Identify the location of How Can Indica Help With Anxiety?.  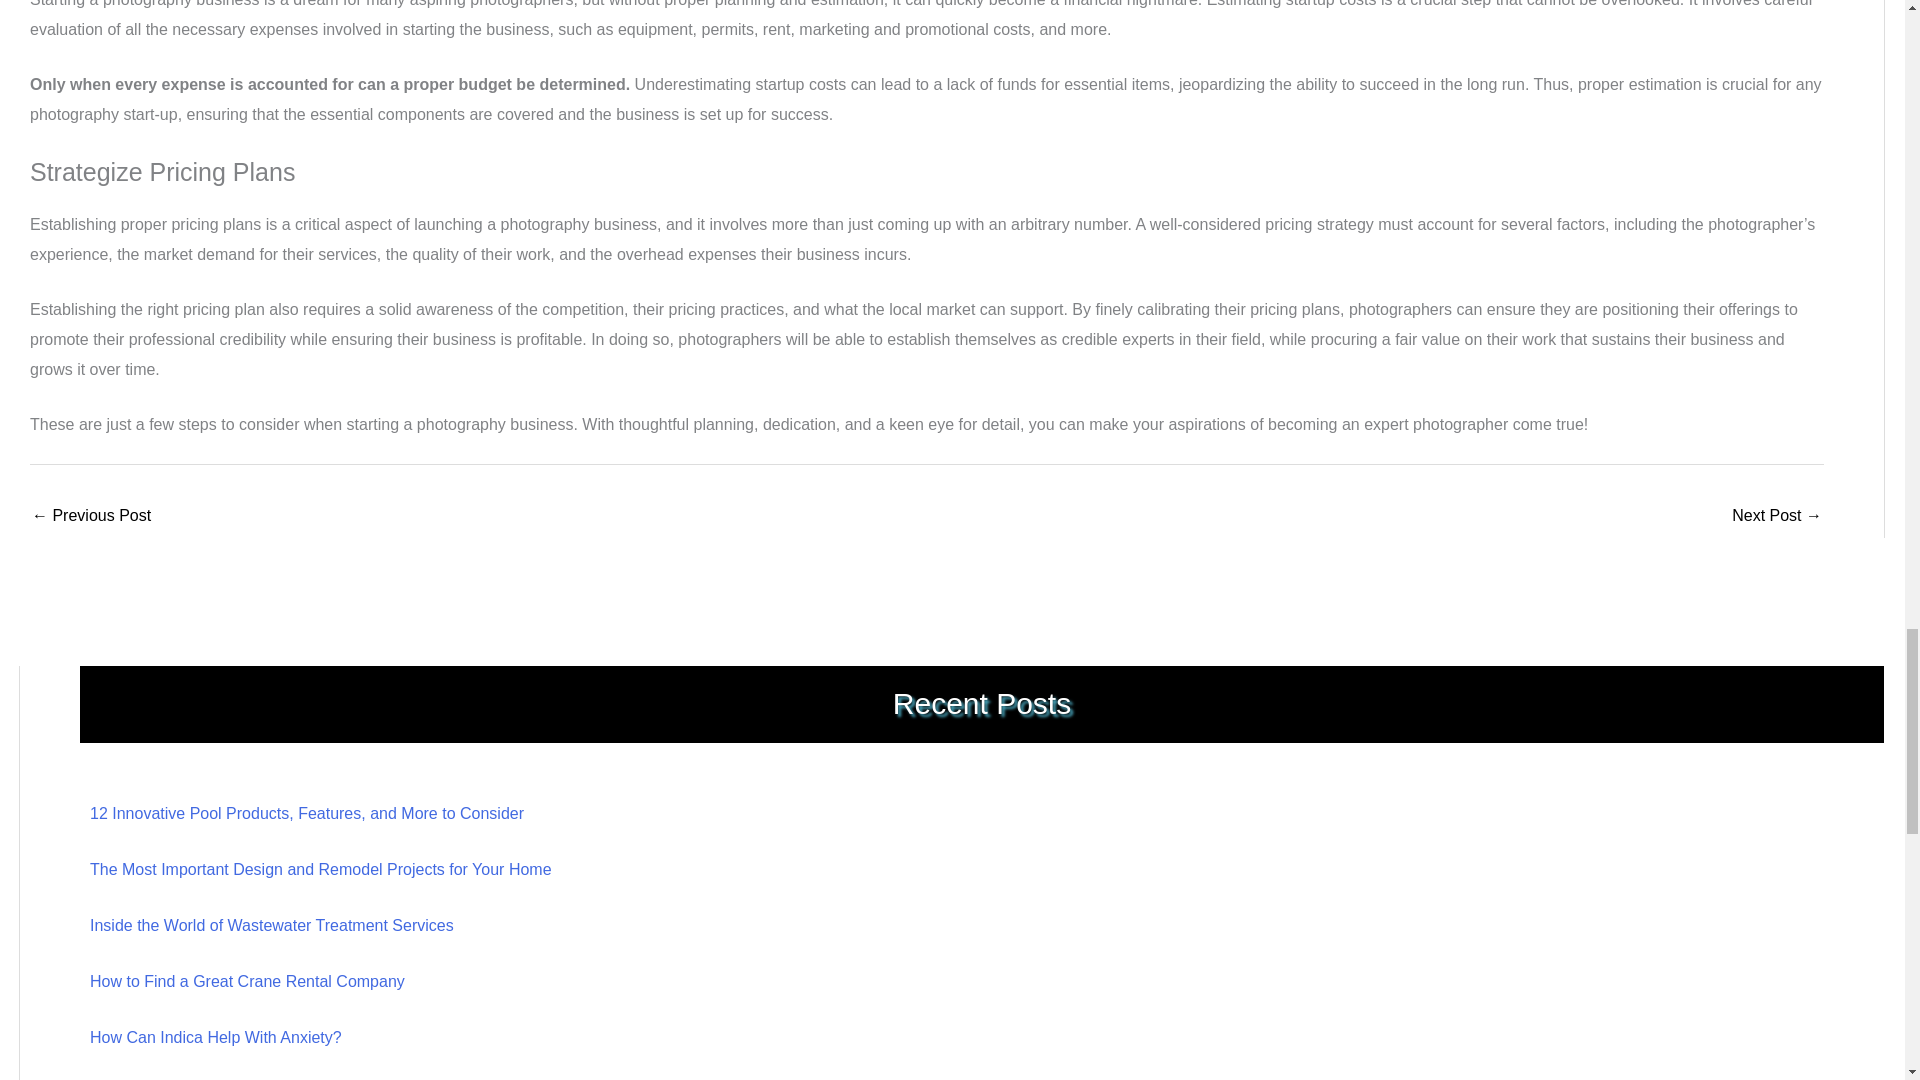
(216, 1038).